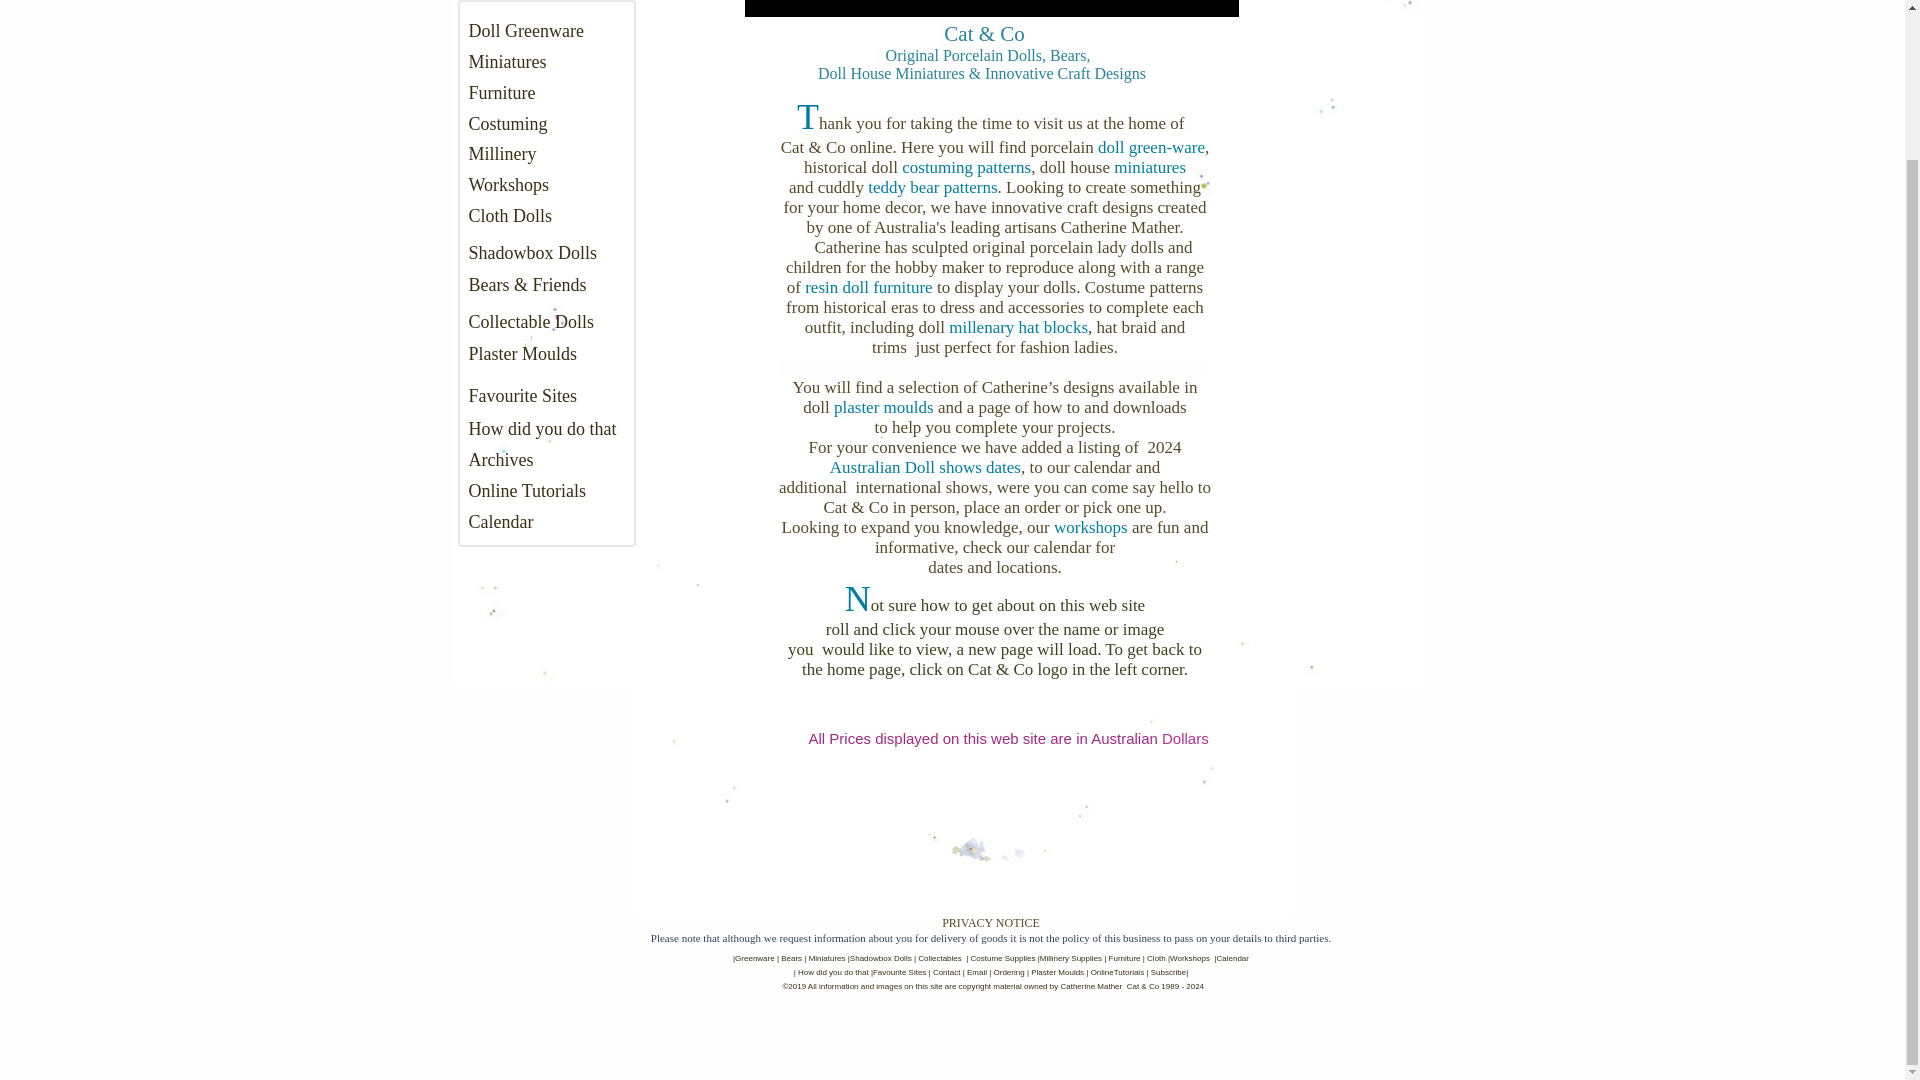  What do you see at coordinates (526, 30) in the screenshot?
I see `Doll Greenware` at bounding box center [526, 30].